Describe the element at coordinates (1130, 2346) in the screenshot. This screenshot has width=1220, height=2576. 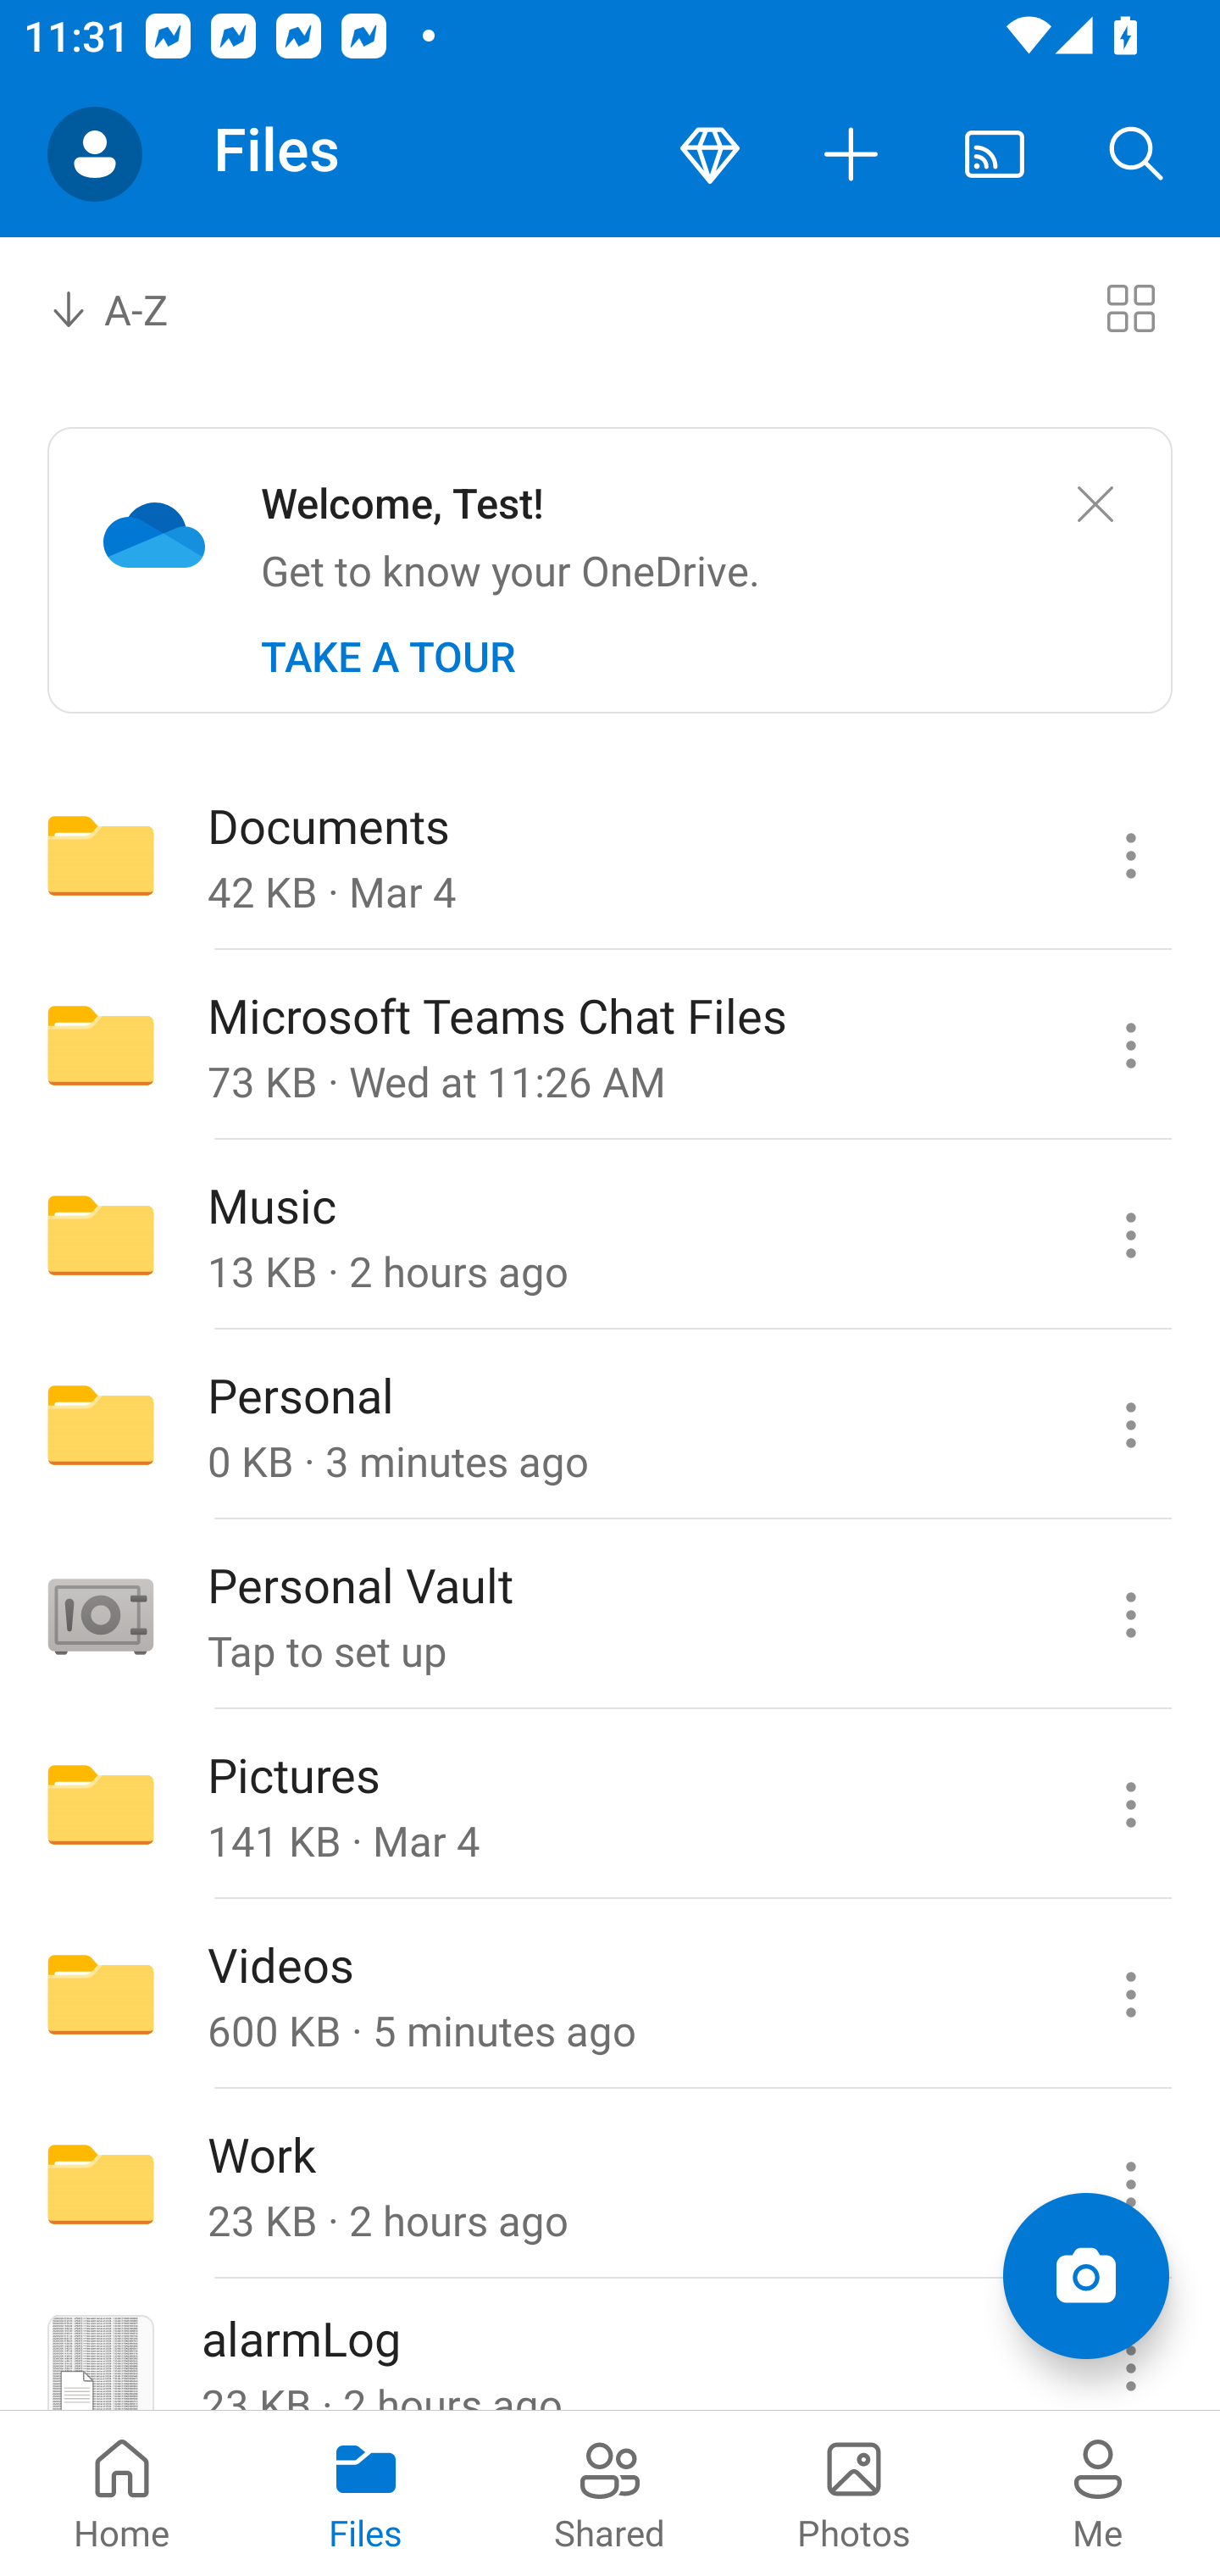
I see `alarmLog commands` at that location.